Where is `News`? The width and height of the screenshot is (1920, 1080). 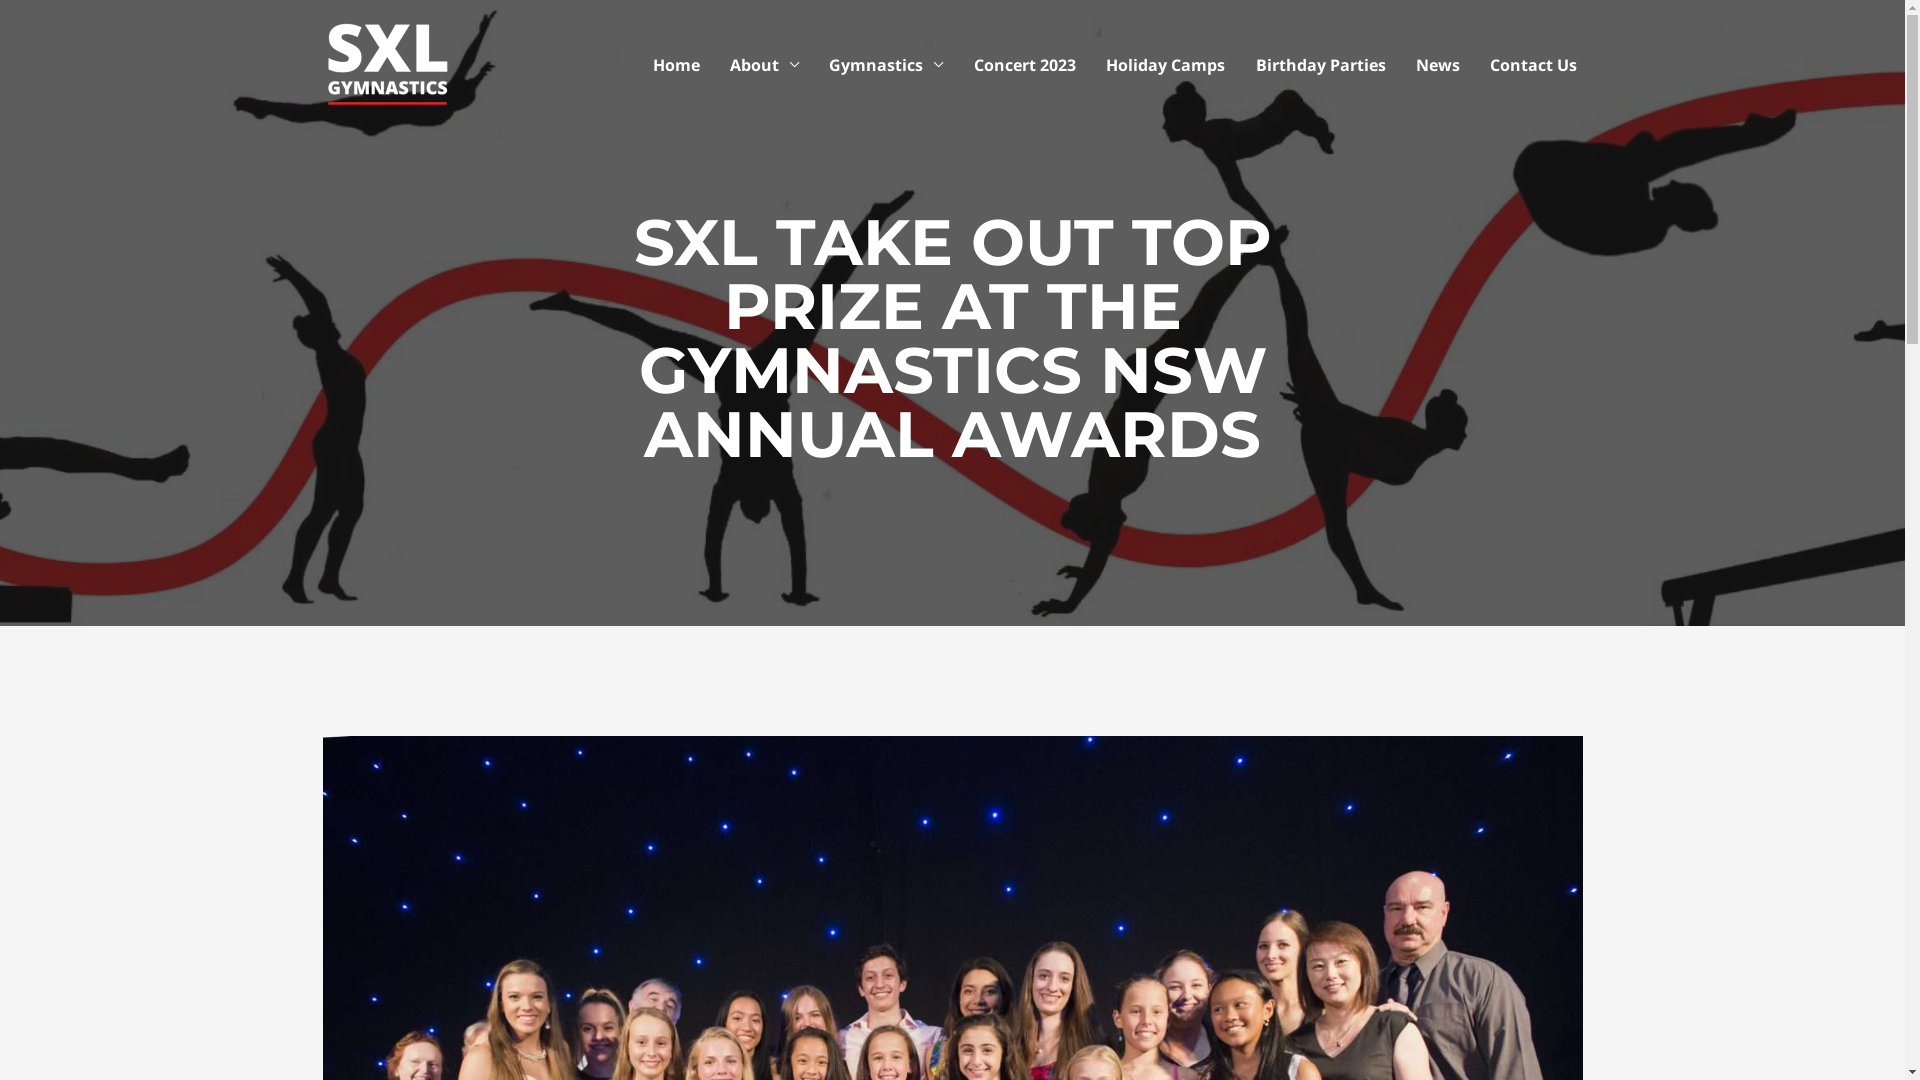 News is located at coordinates (1438, 65).